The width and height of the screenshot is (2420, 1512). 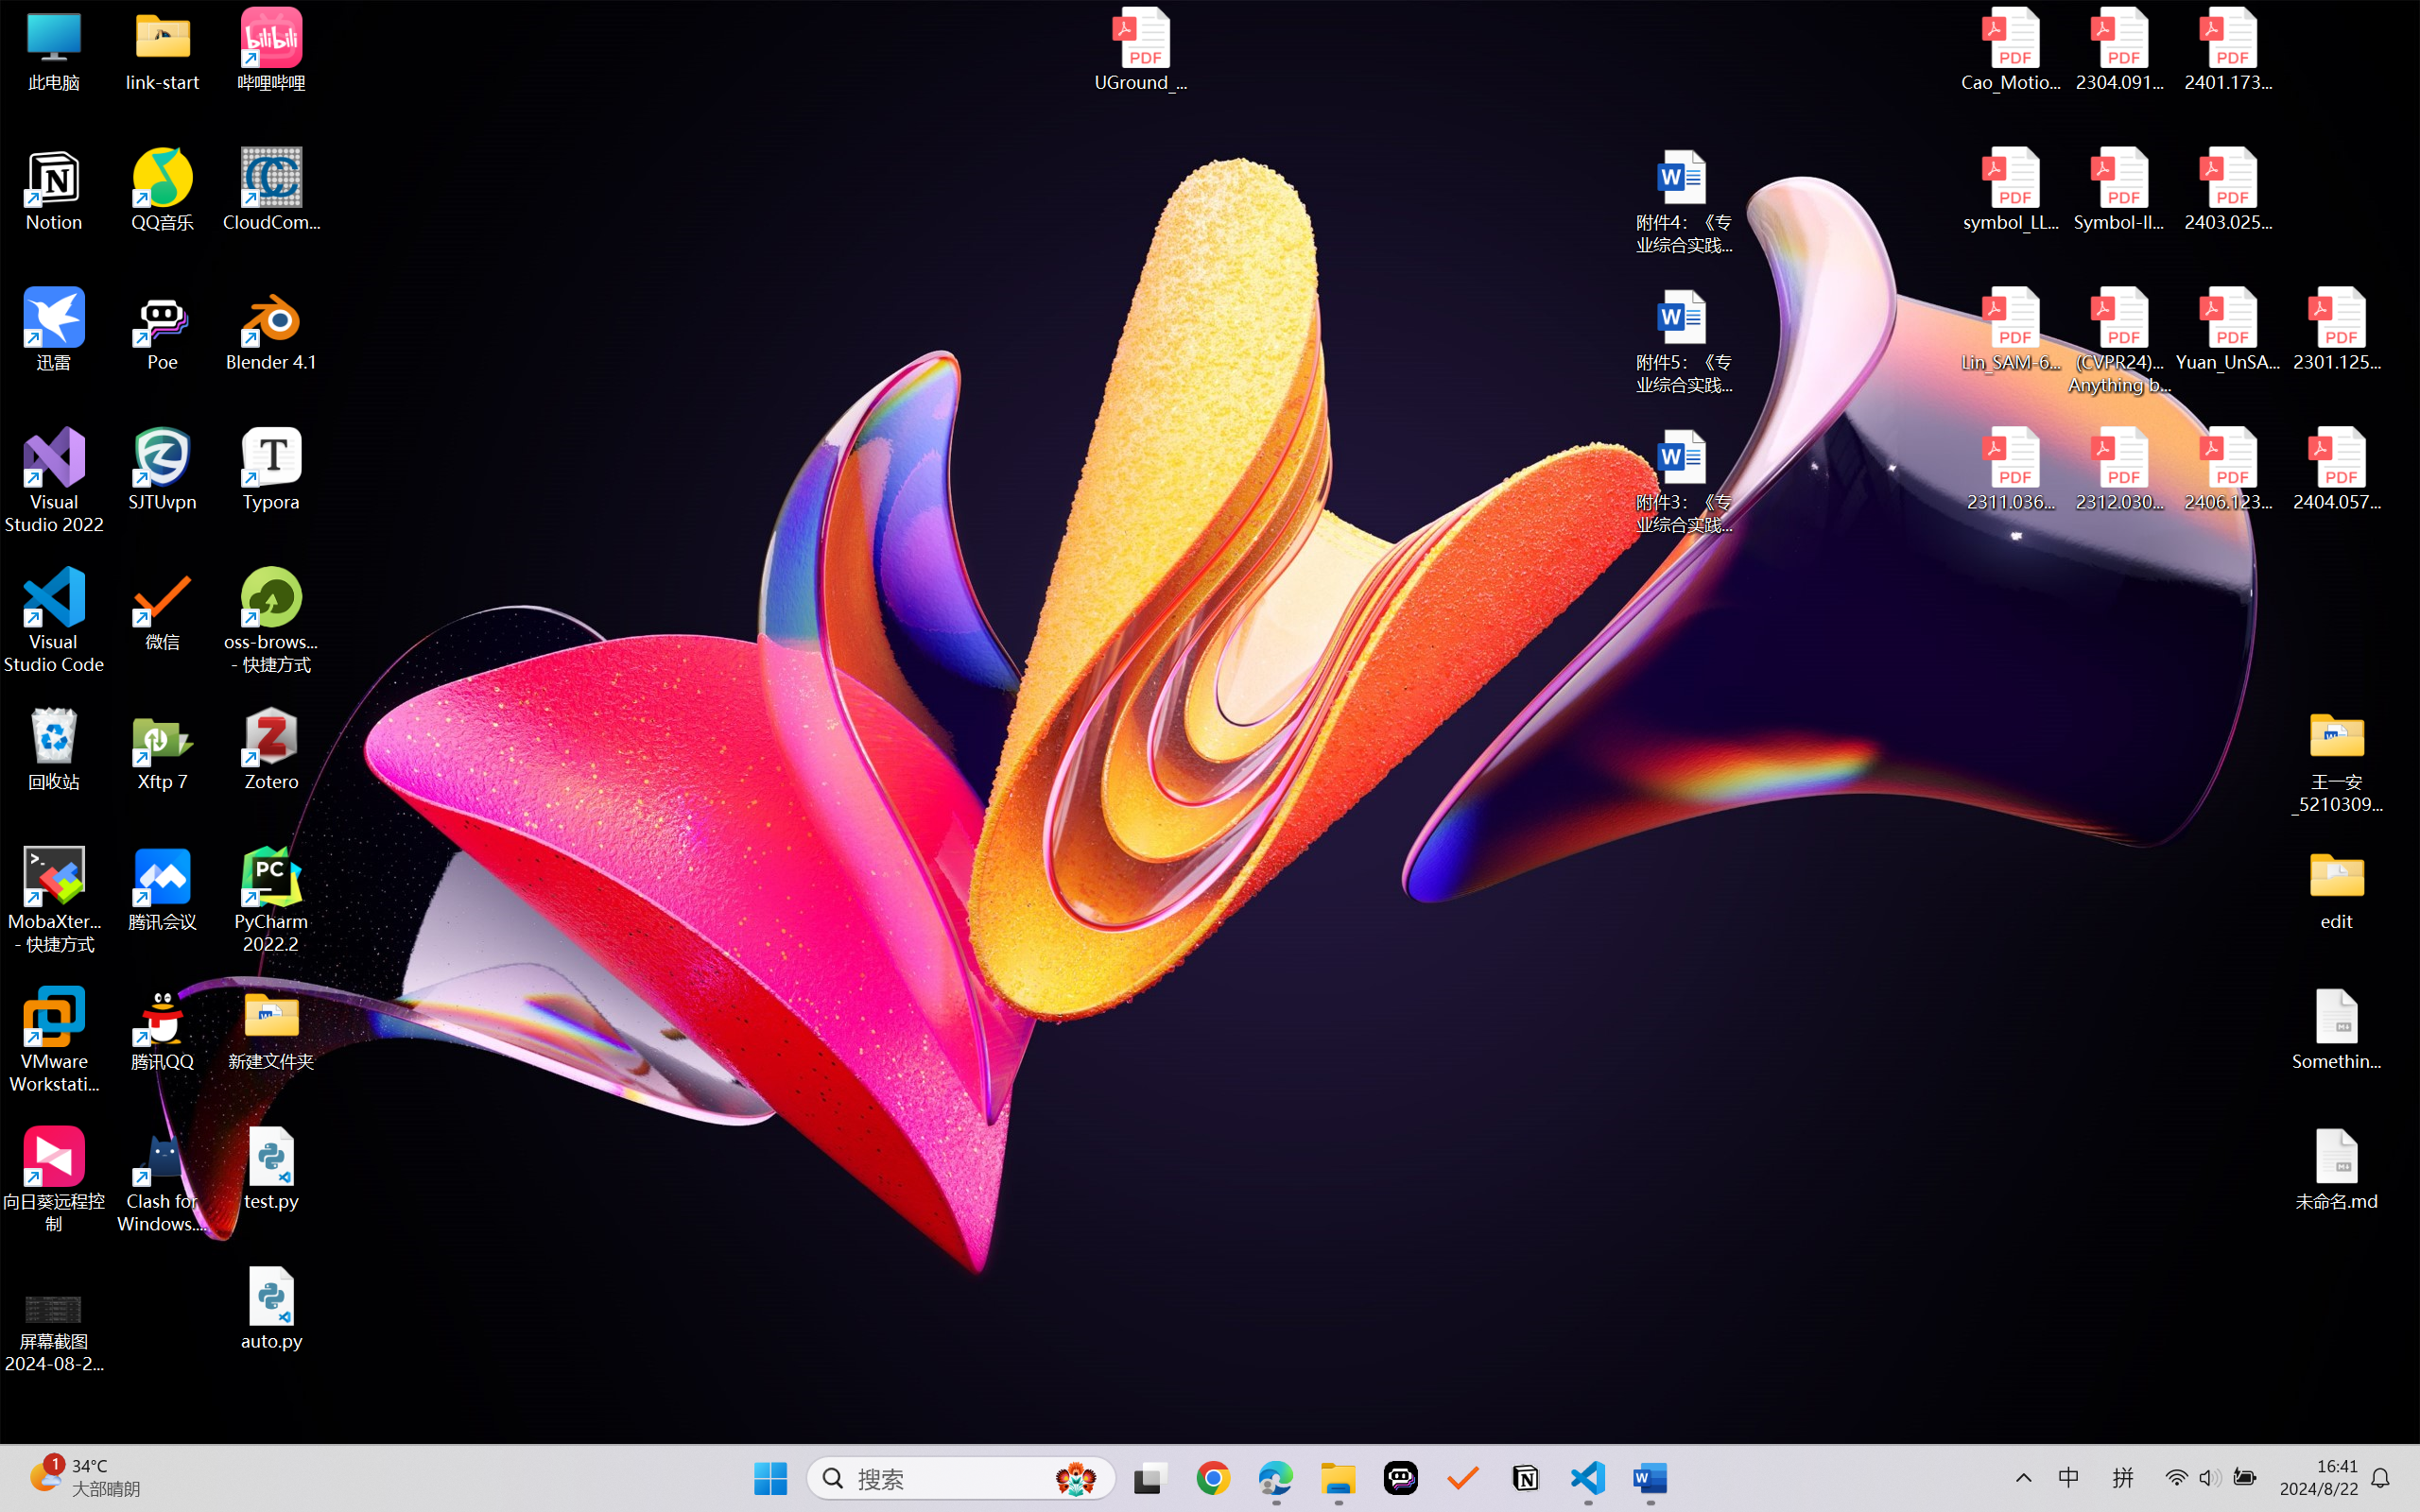 I want to click on Something.md, so click(x=2337, y=1029).